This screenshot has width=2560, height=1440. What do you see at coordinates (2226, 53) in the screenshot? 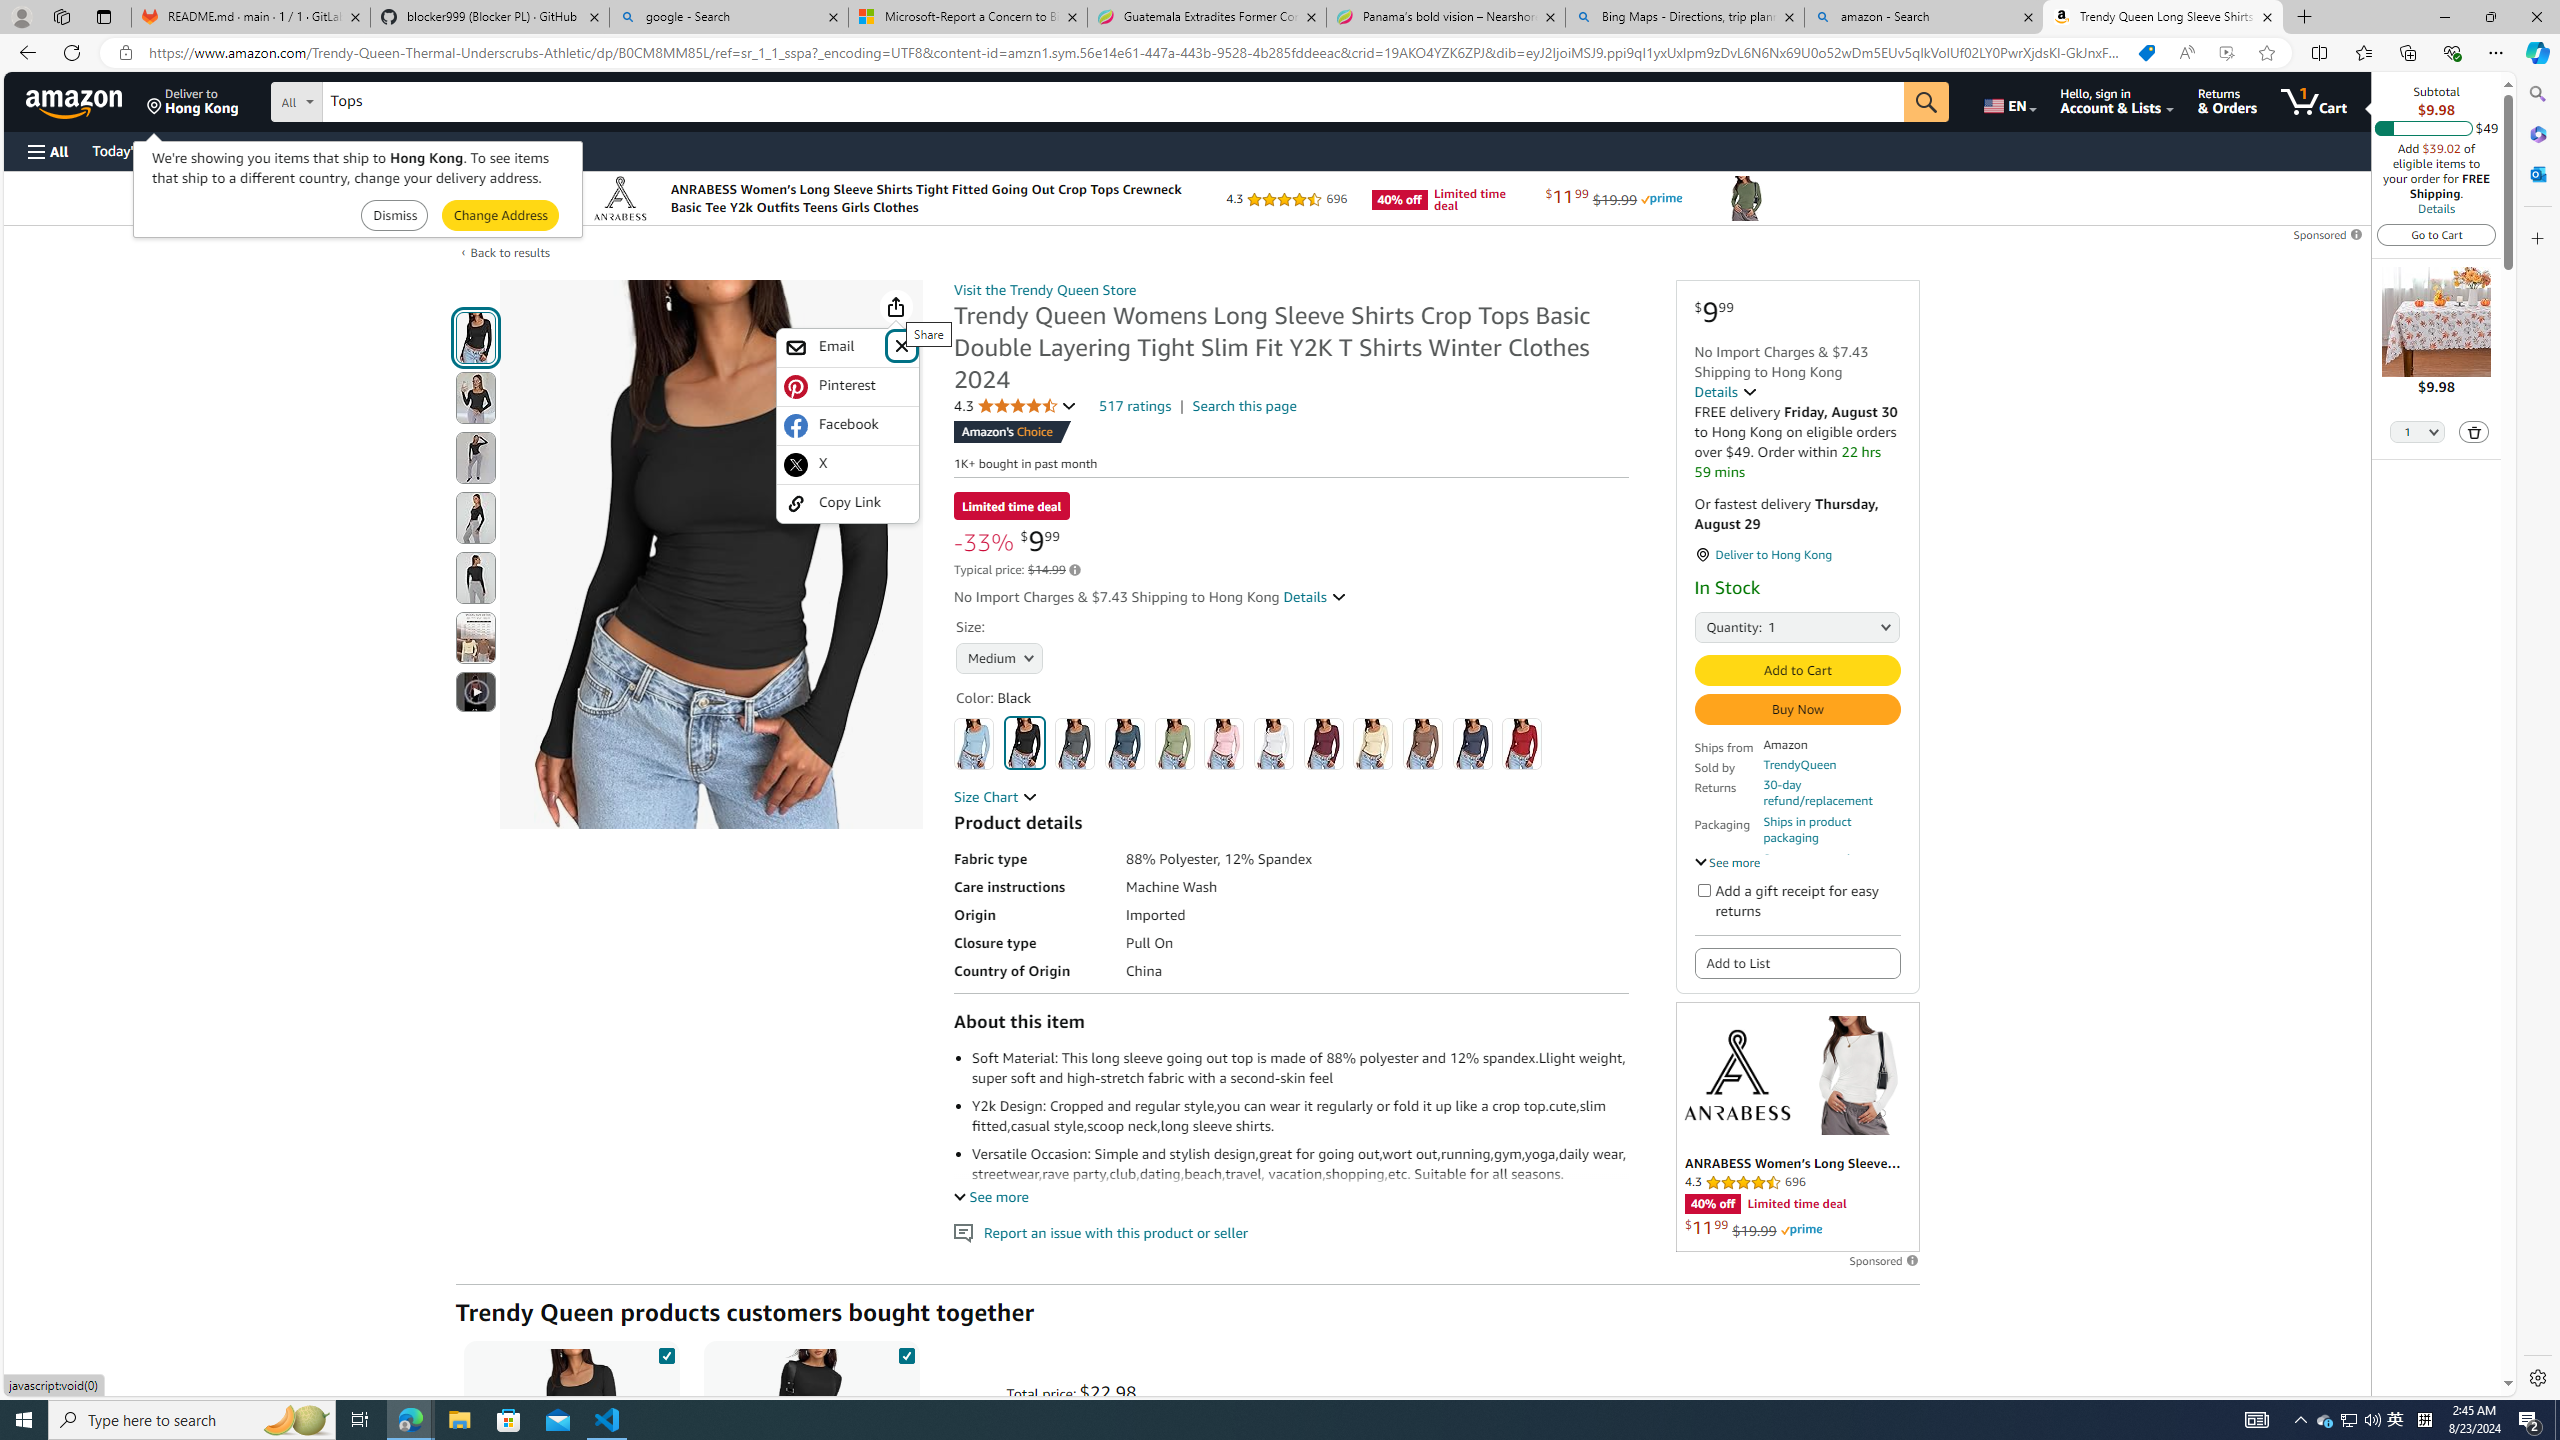
I see `Enhance video` at bounding box center [2226, 53].